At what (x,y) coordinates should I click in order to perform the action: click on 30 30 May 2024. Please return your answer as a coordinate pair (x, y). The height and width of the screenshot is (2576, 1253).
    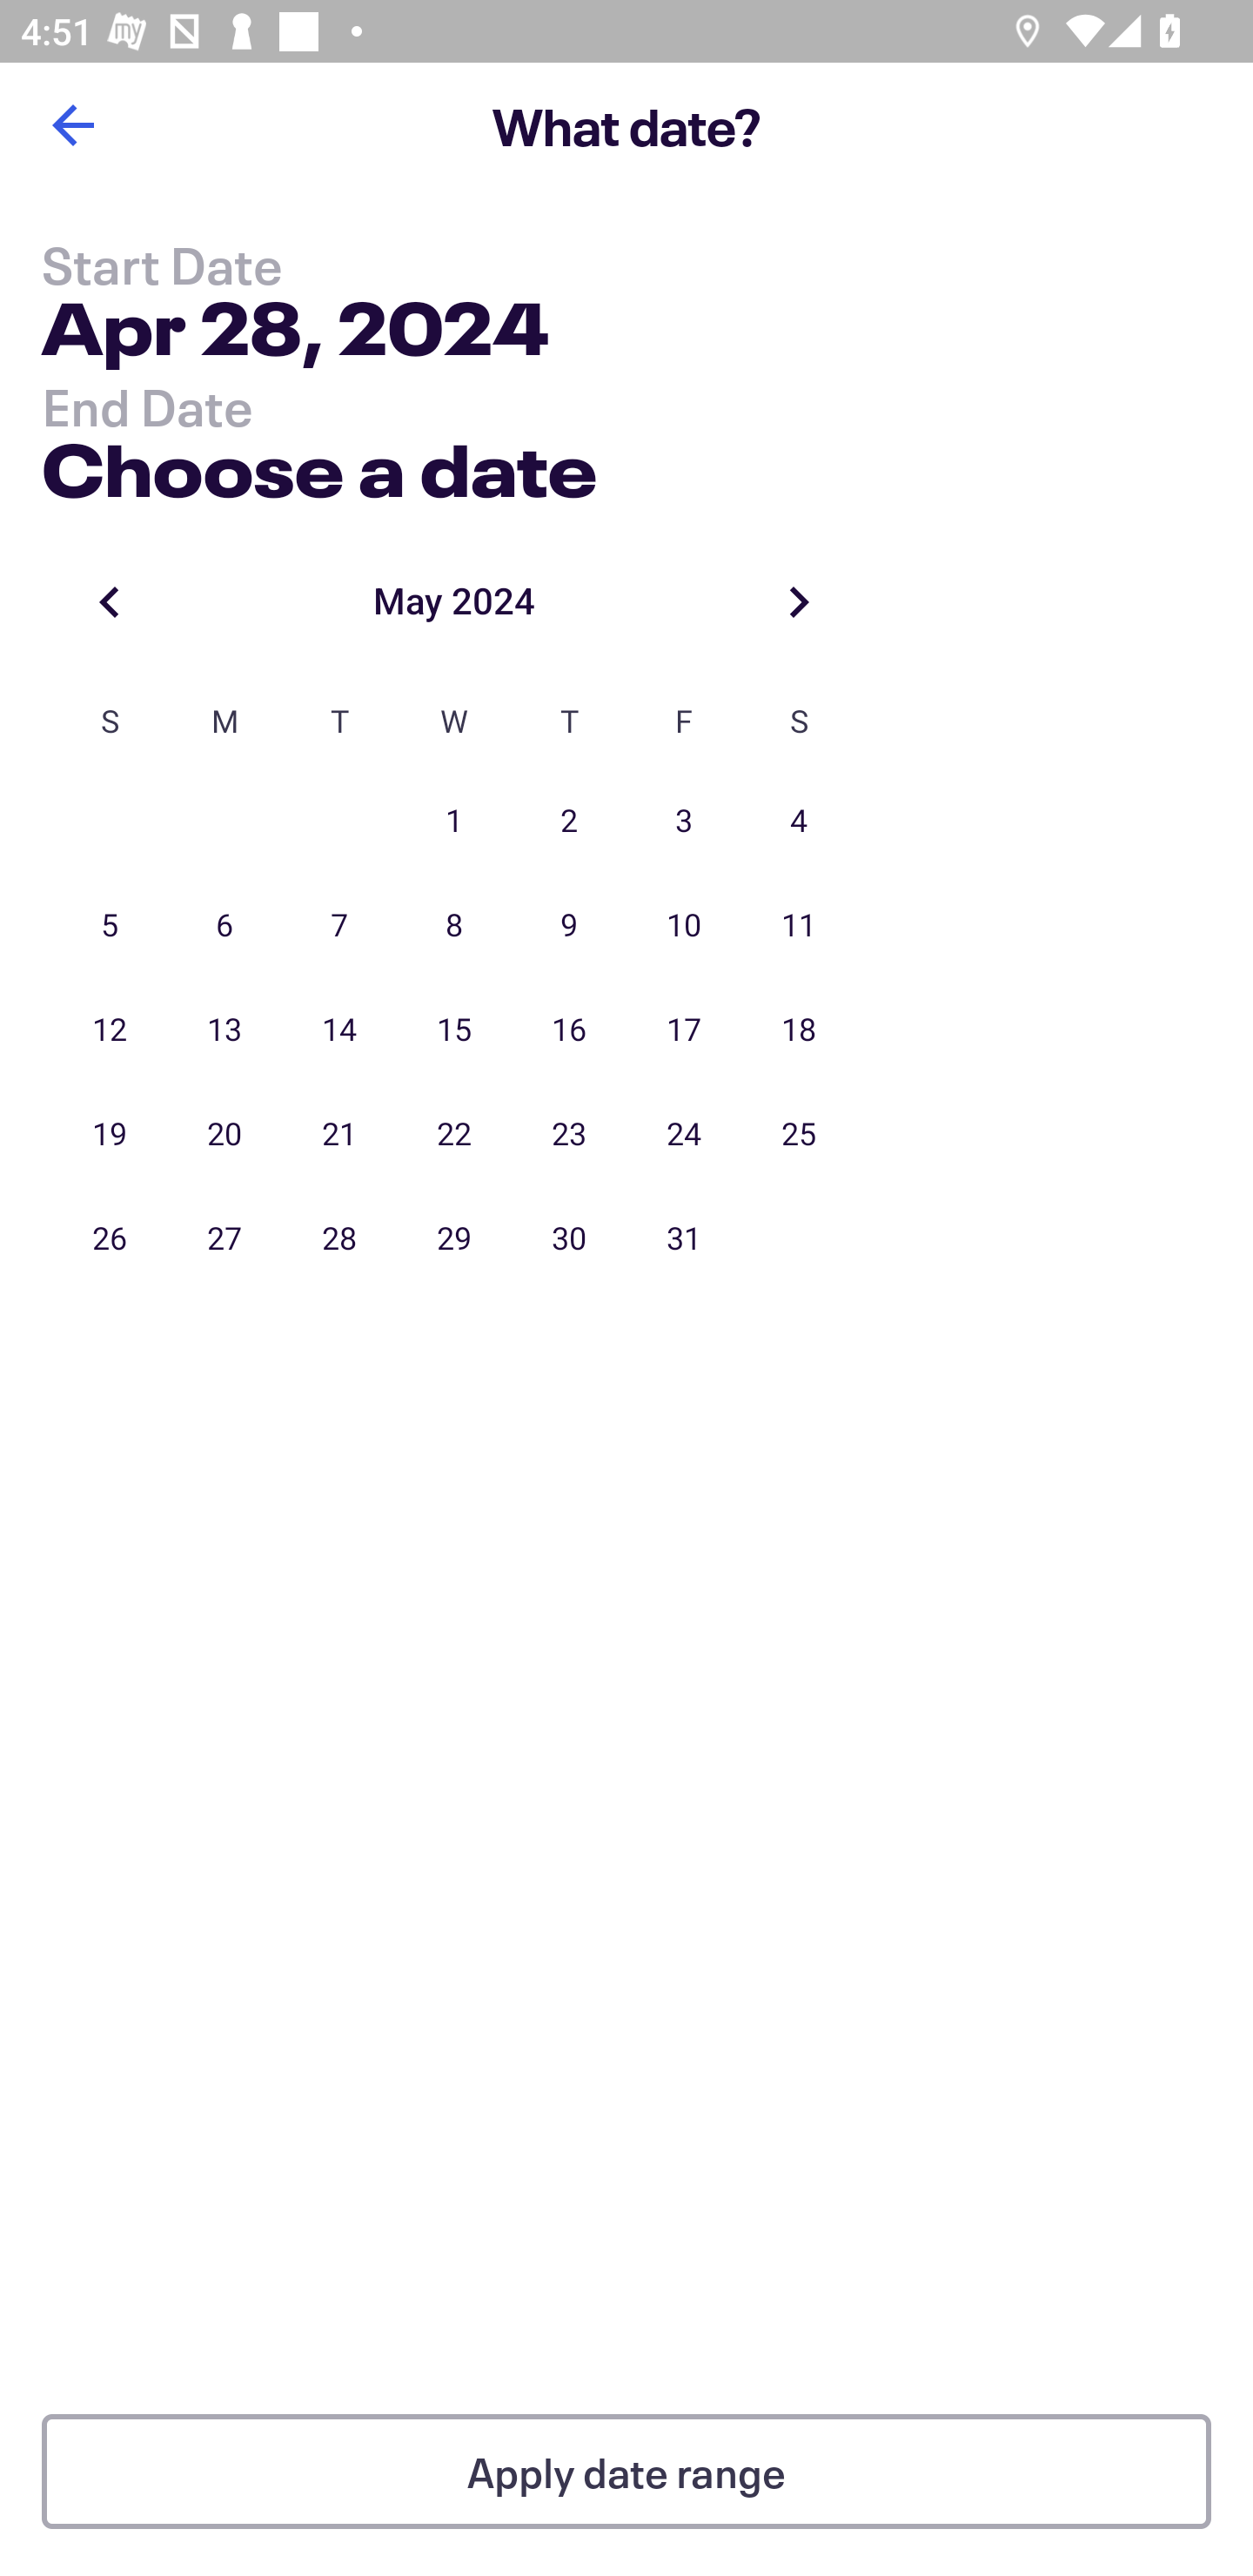
    Looking at the image, I should click on (569, 1238).